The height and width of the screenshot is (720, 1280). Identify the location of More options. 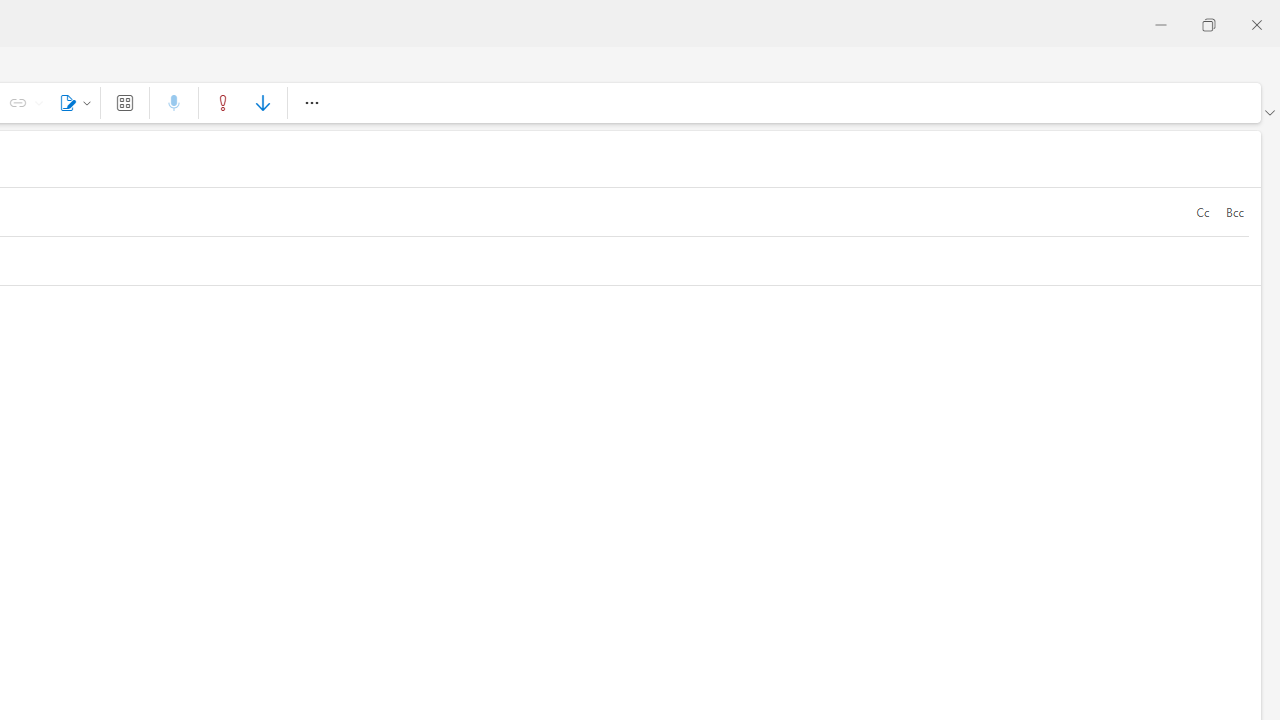
(311, 102).